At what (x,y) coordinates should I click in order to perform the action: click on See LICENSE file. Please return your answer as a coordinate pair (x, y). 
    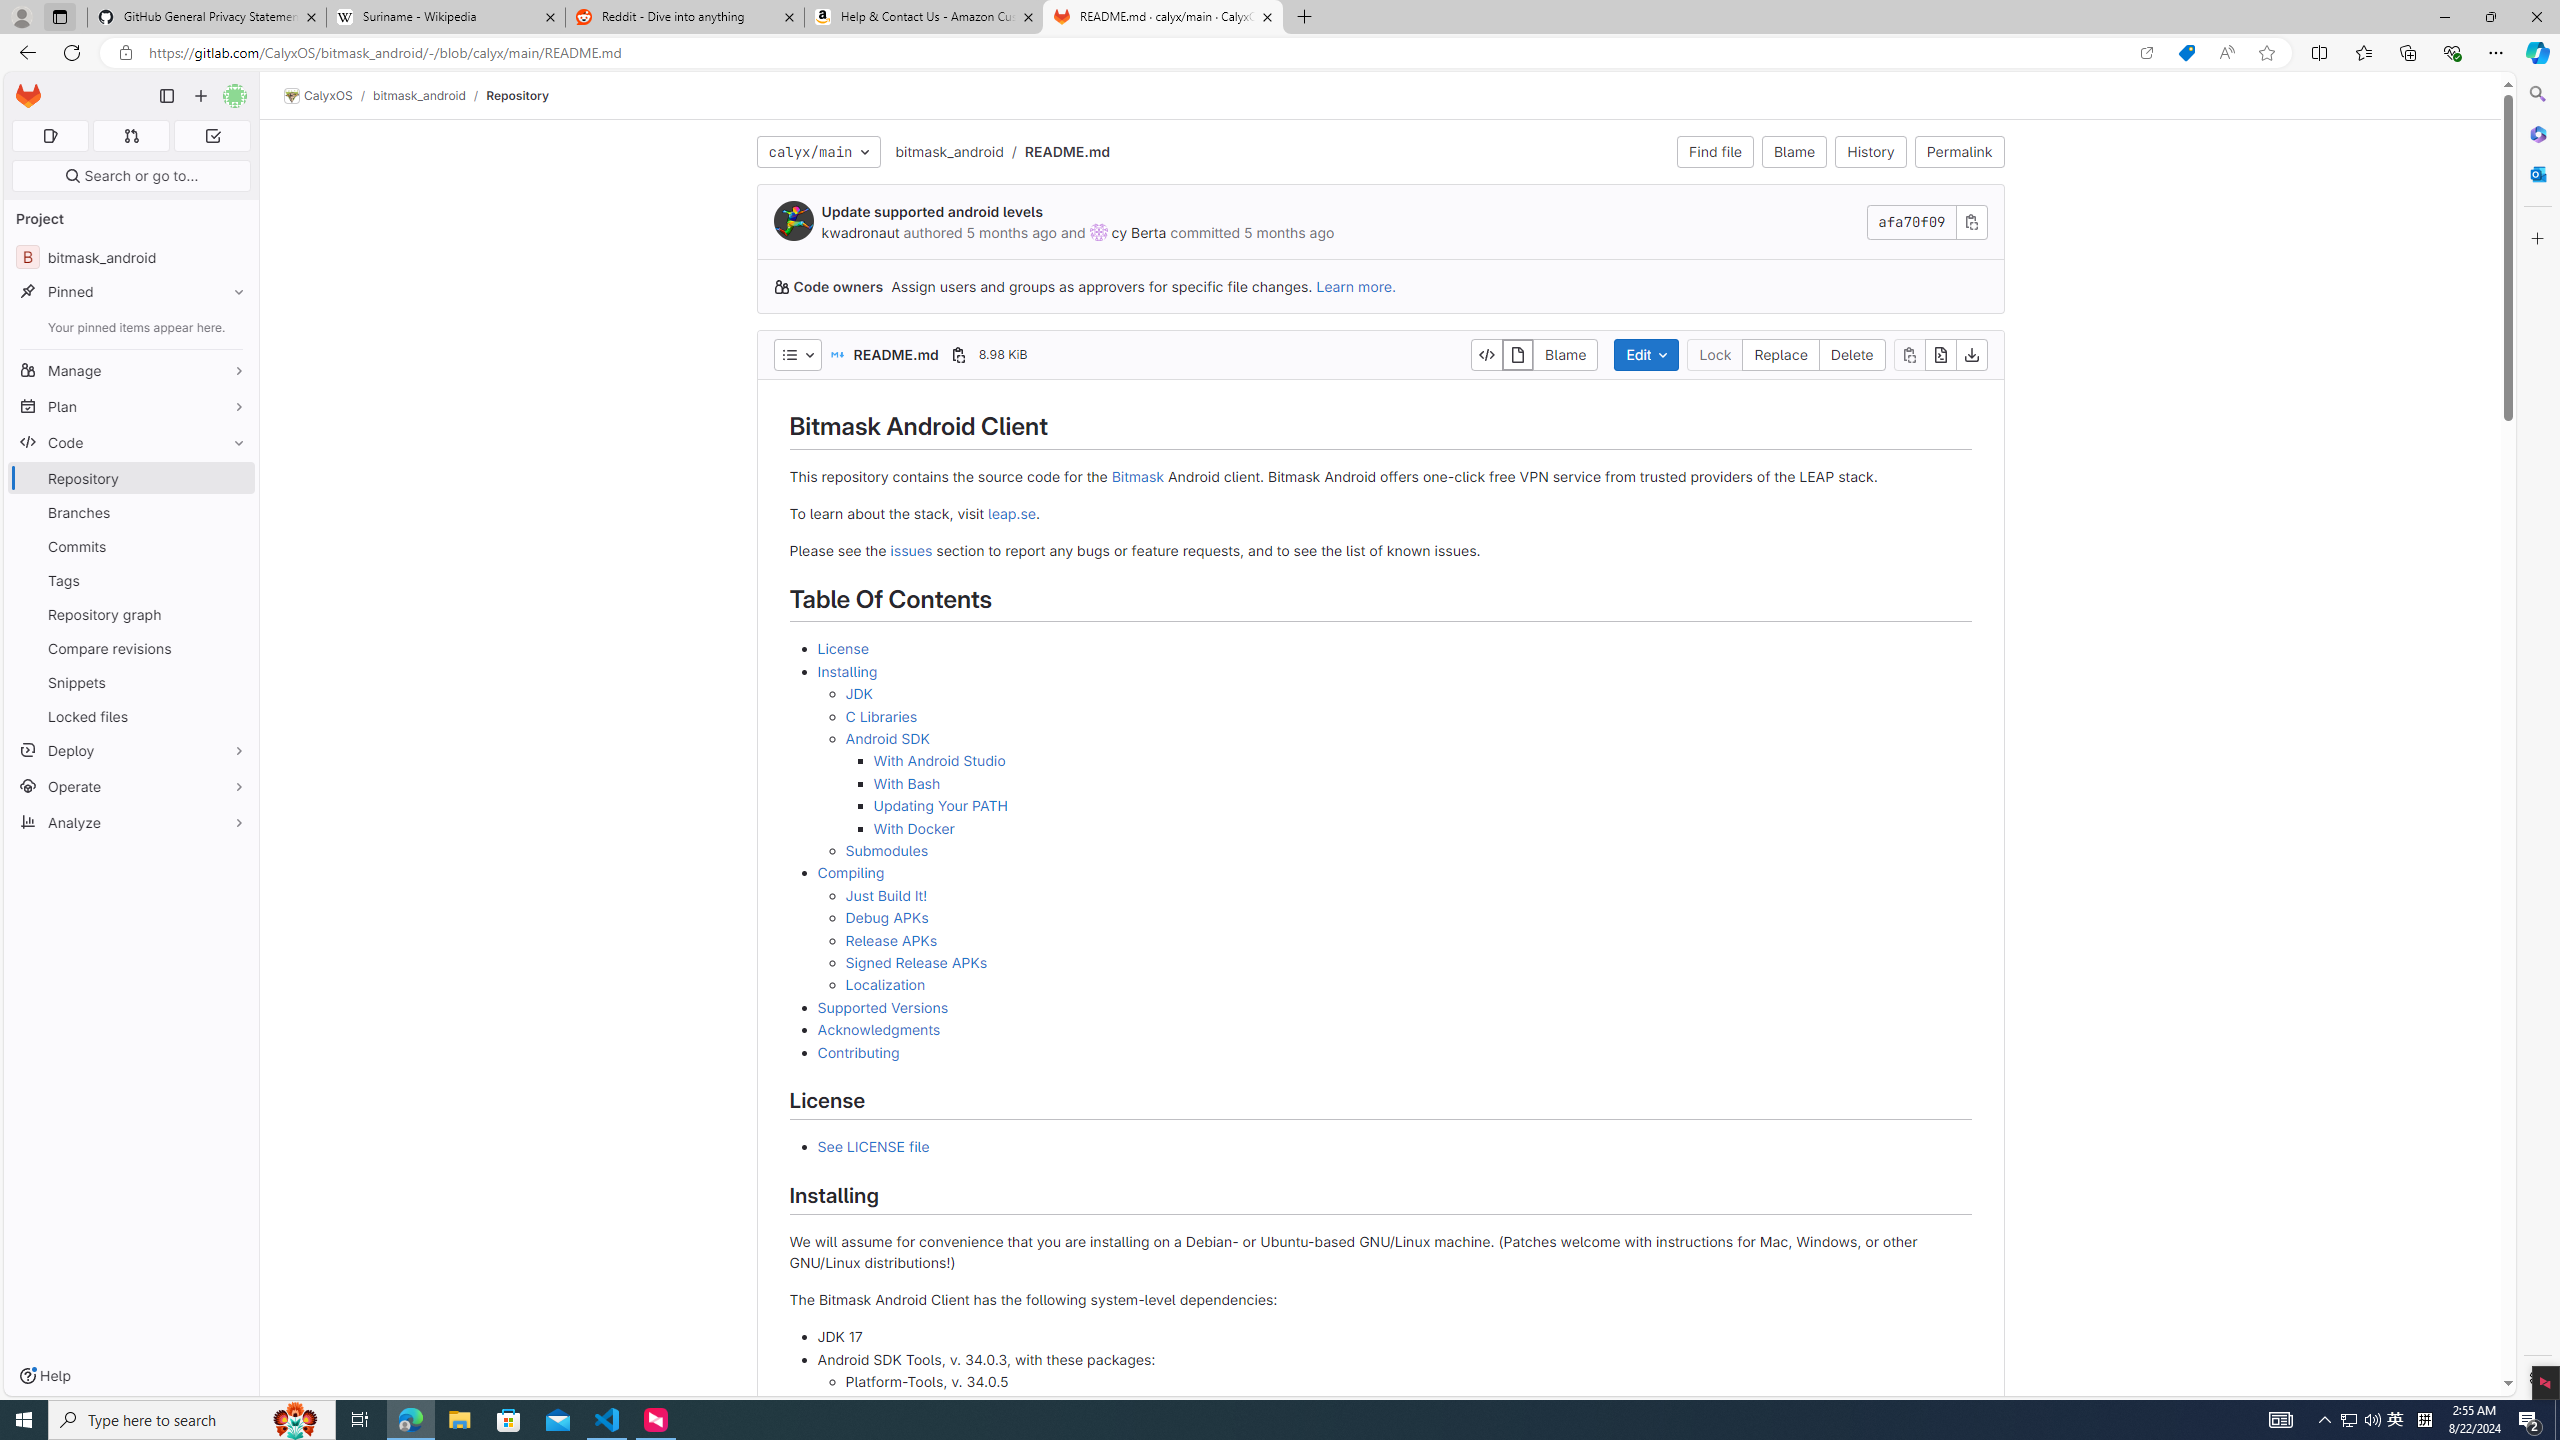
    Looking at the image, I should click on (1394, 1148).